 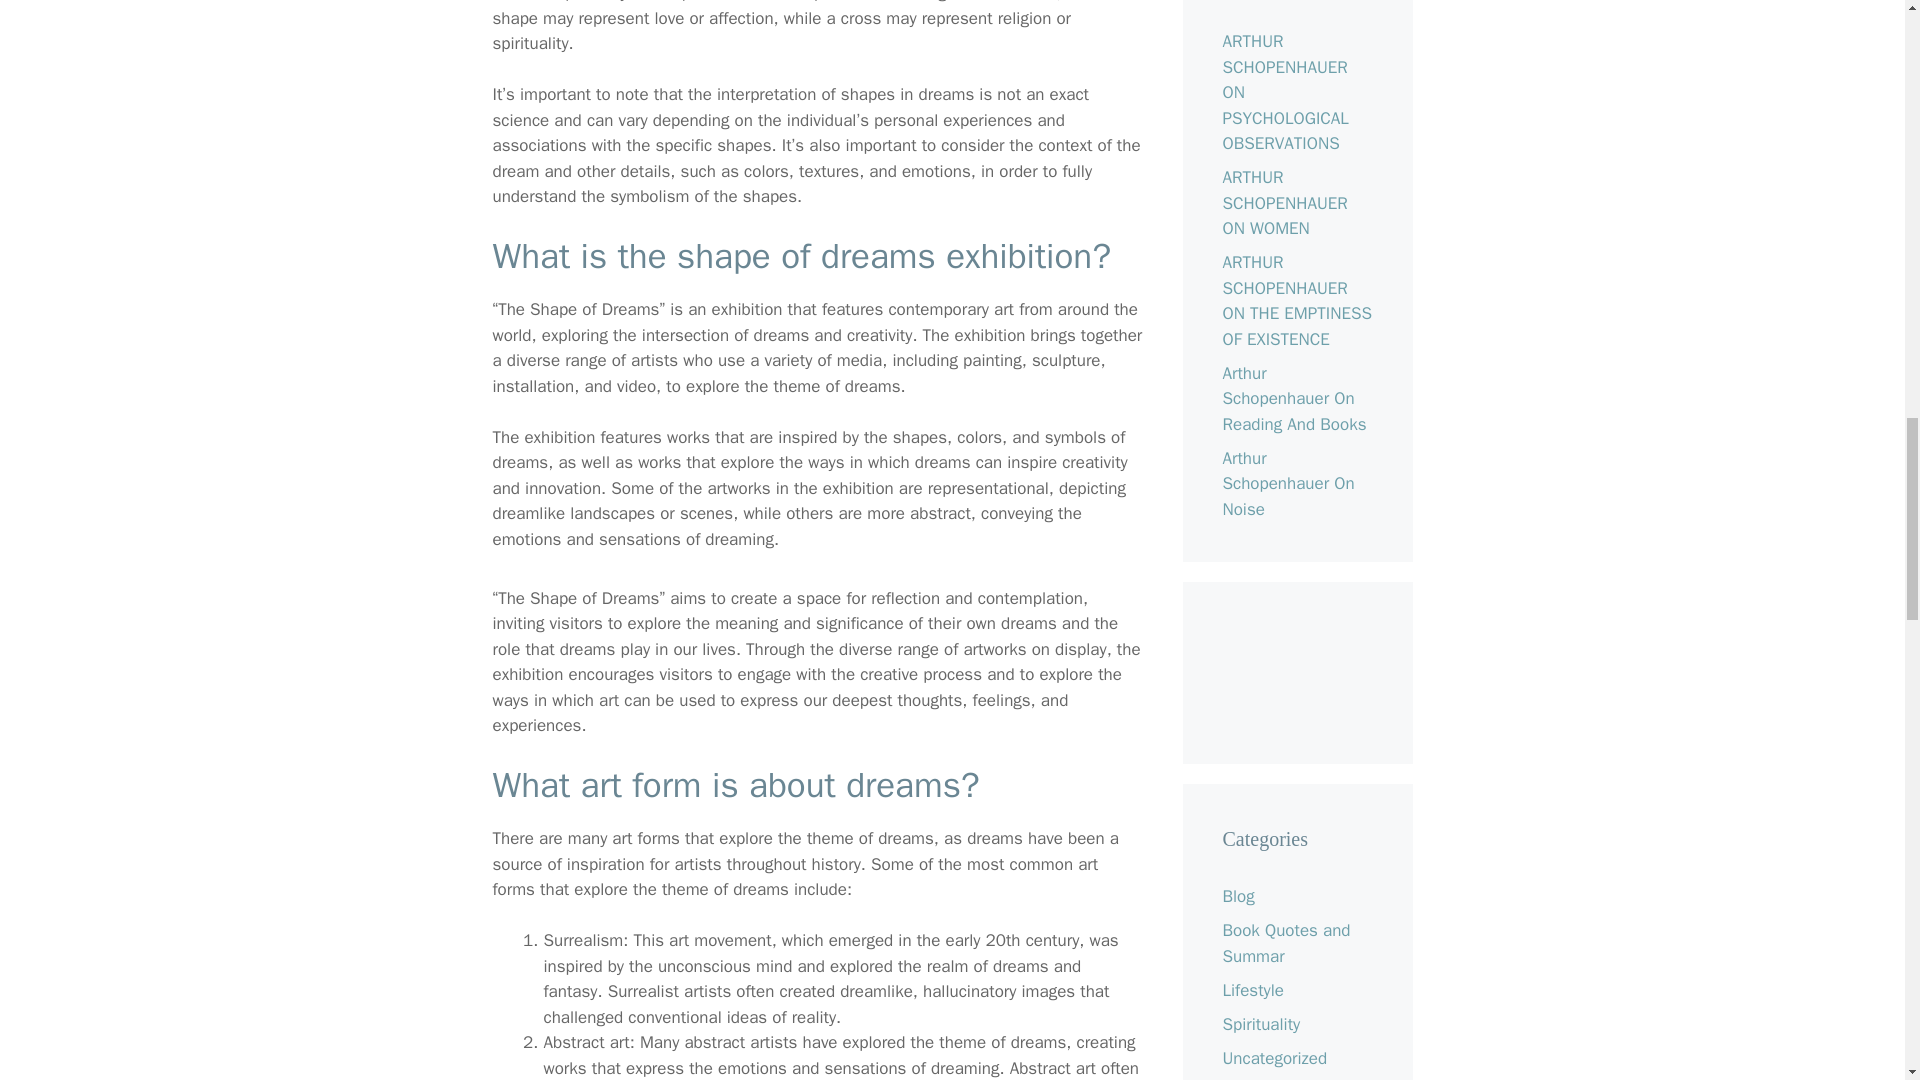 What do you see at coordinates (1237, 896) in the screenshot?
I see `Blog` at bounding box center [1237, 896].